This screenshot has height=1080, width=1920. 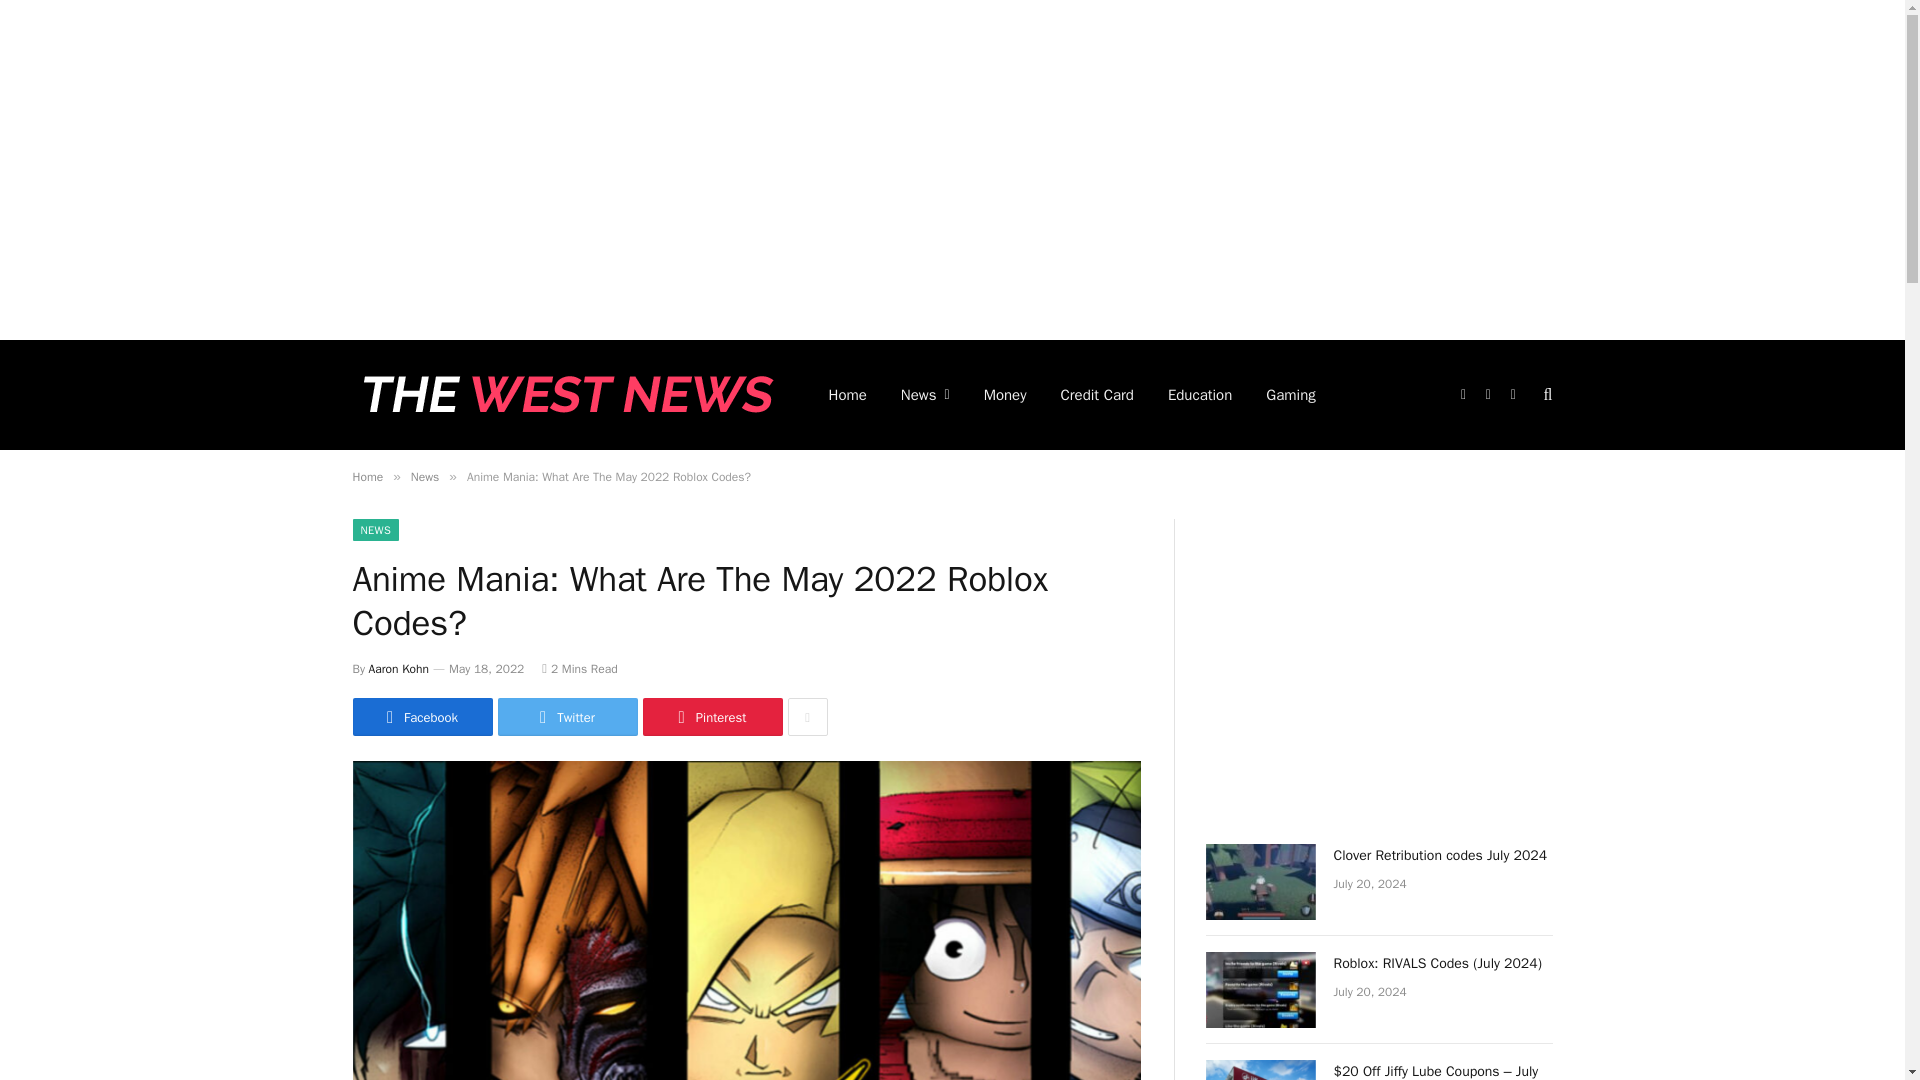 What do you see at coordinates (424, 476) in the screenshot?
I see `News` at bounding box center [424, 476].